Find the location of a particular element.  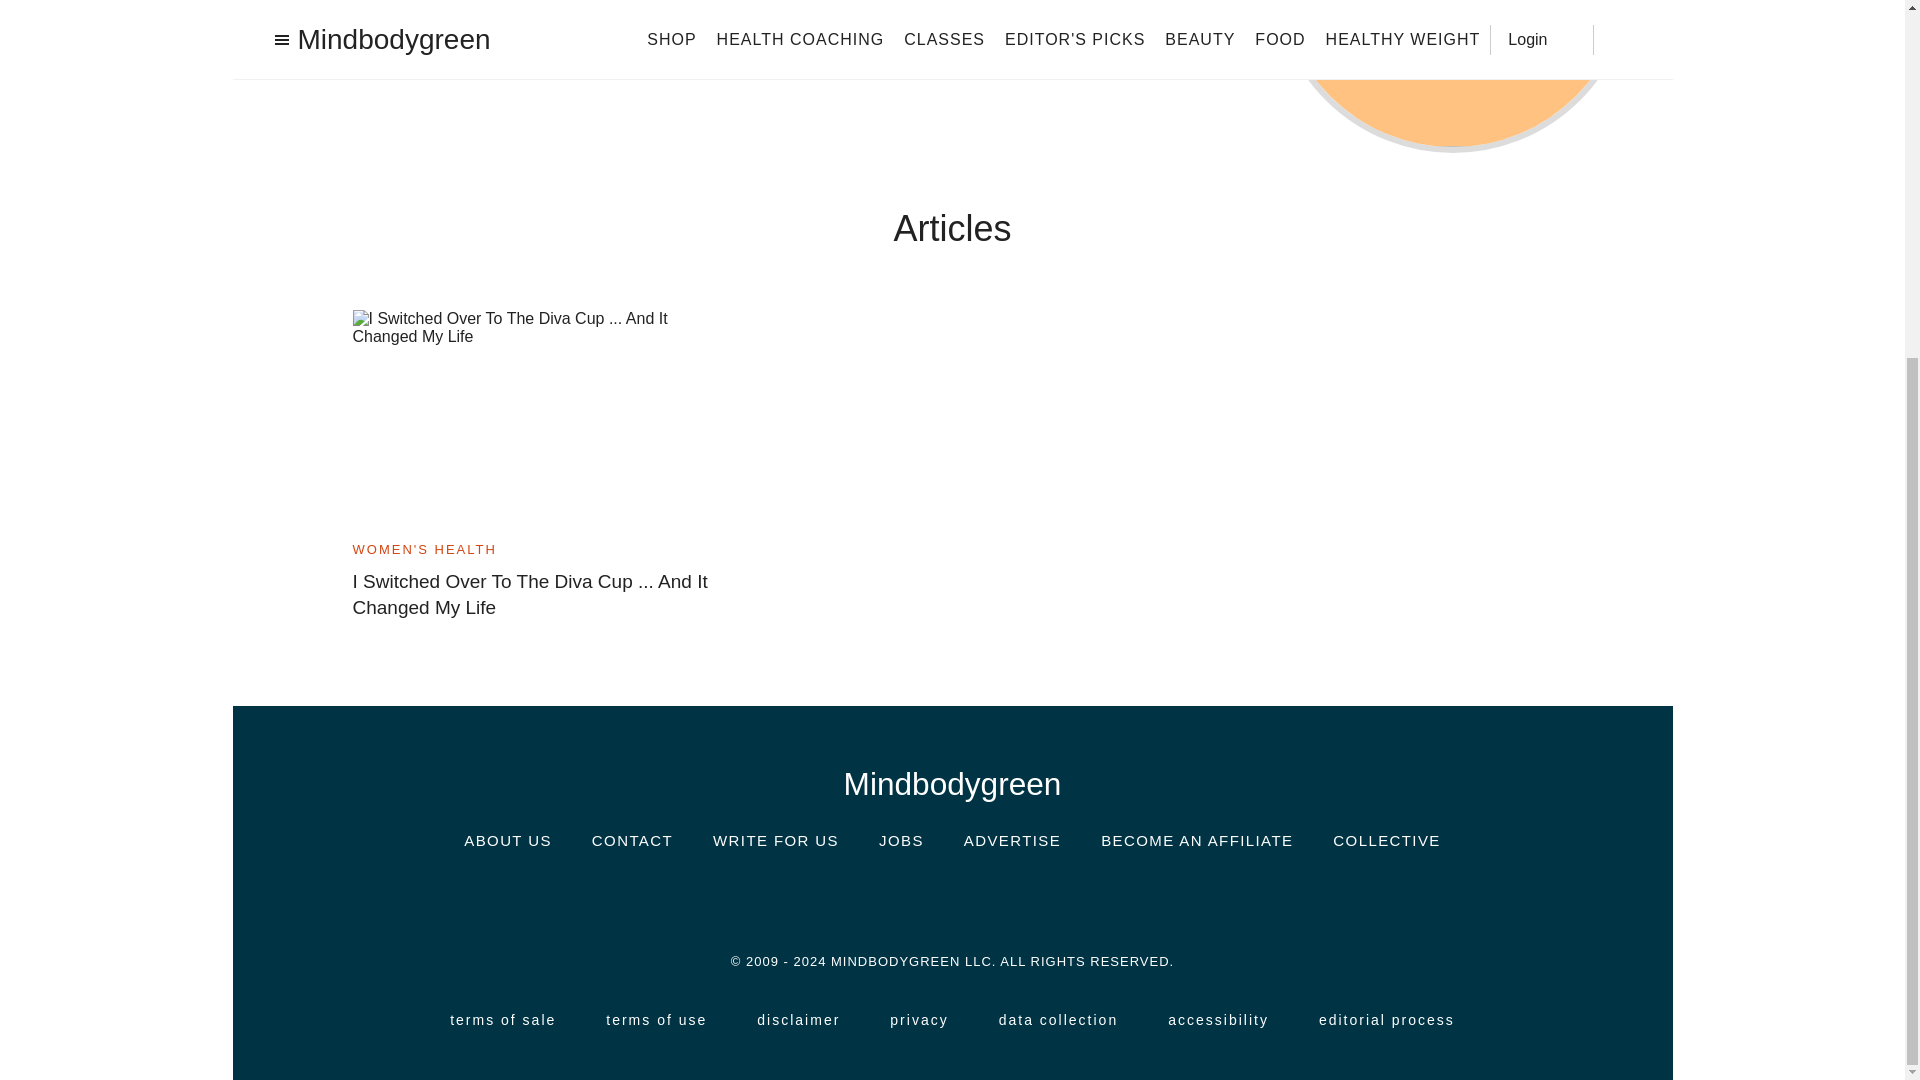

COLLECTIVE is located at coordinates (1386, 840).